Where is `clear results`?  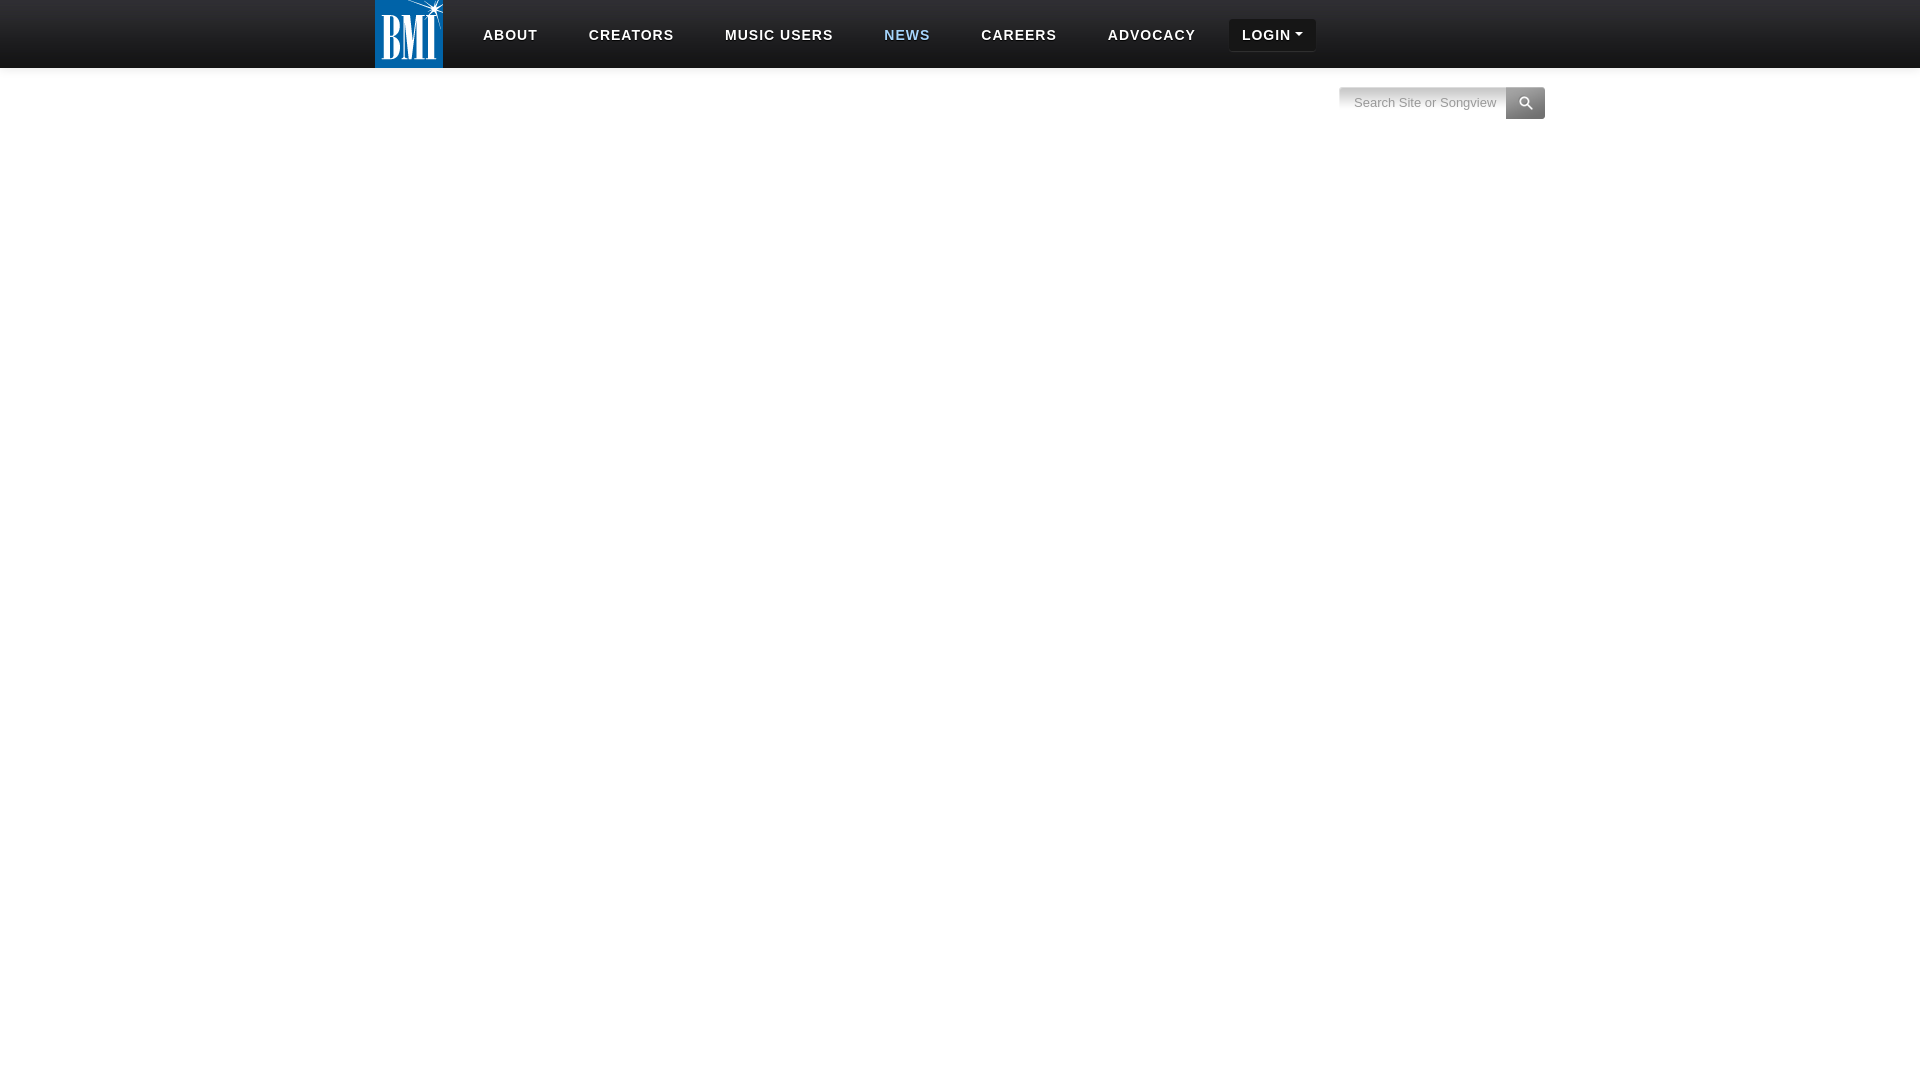 clear results is located at coordinates (1442, 114).